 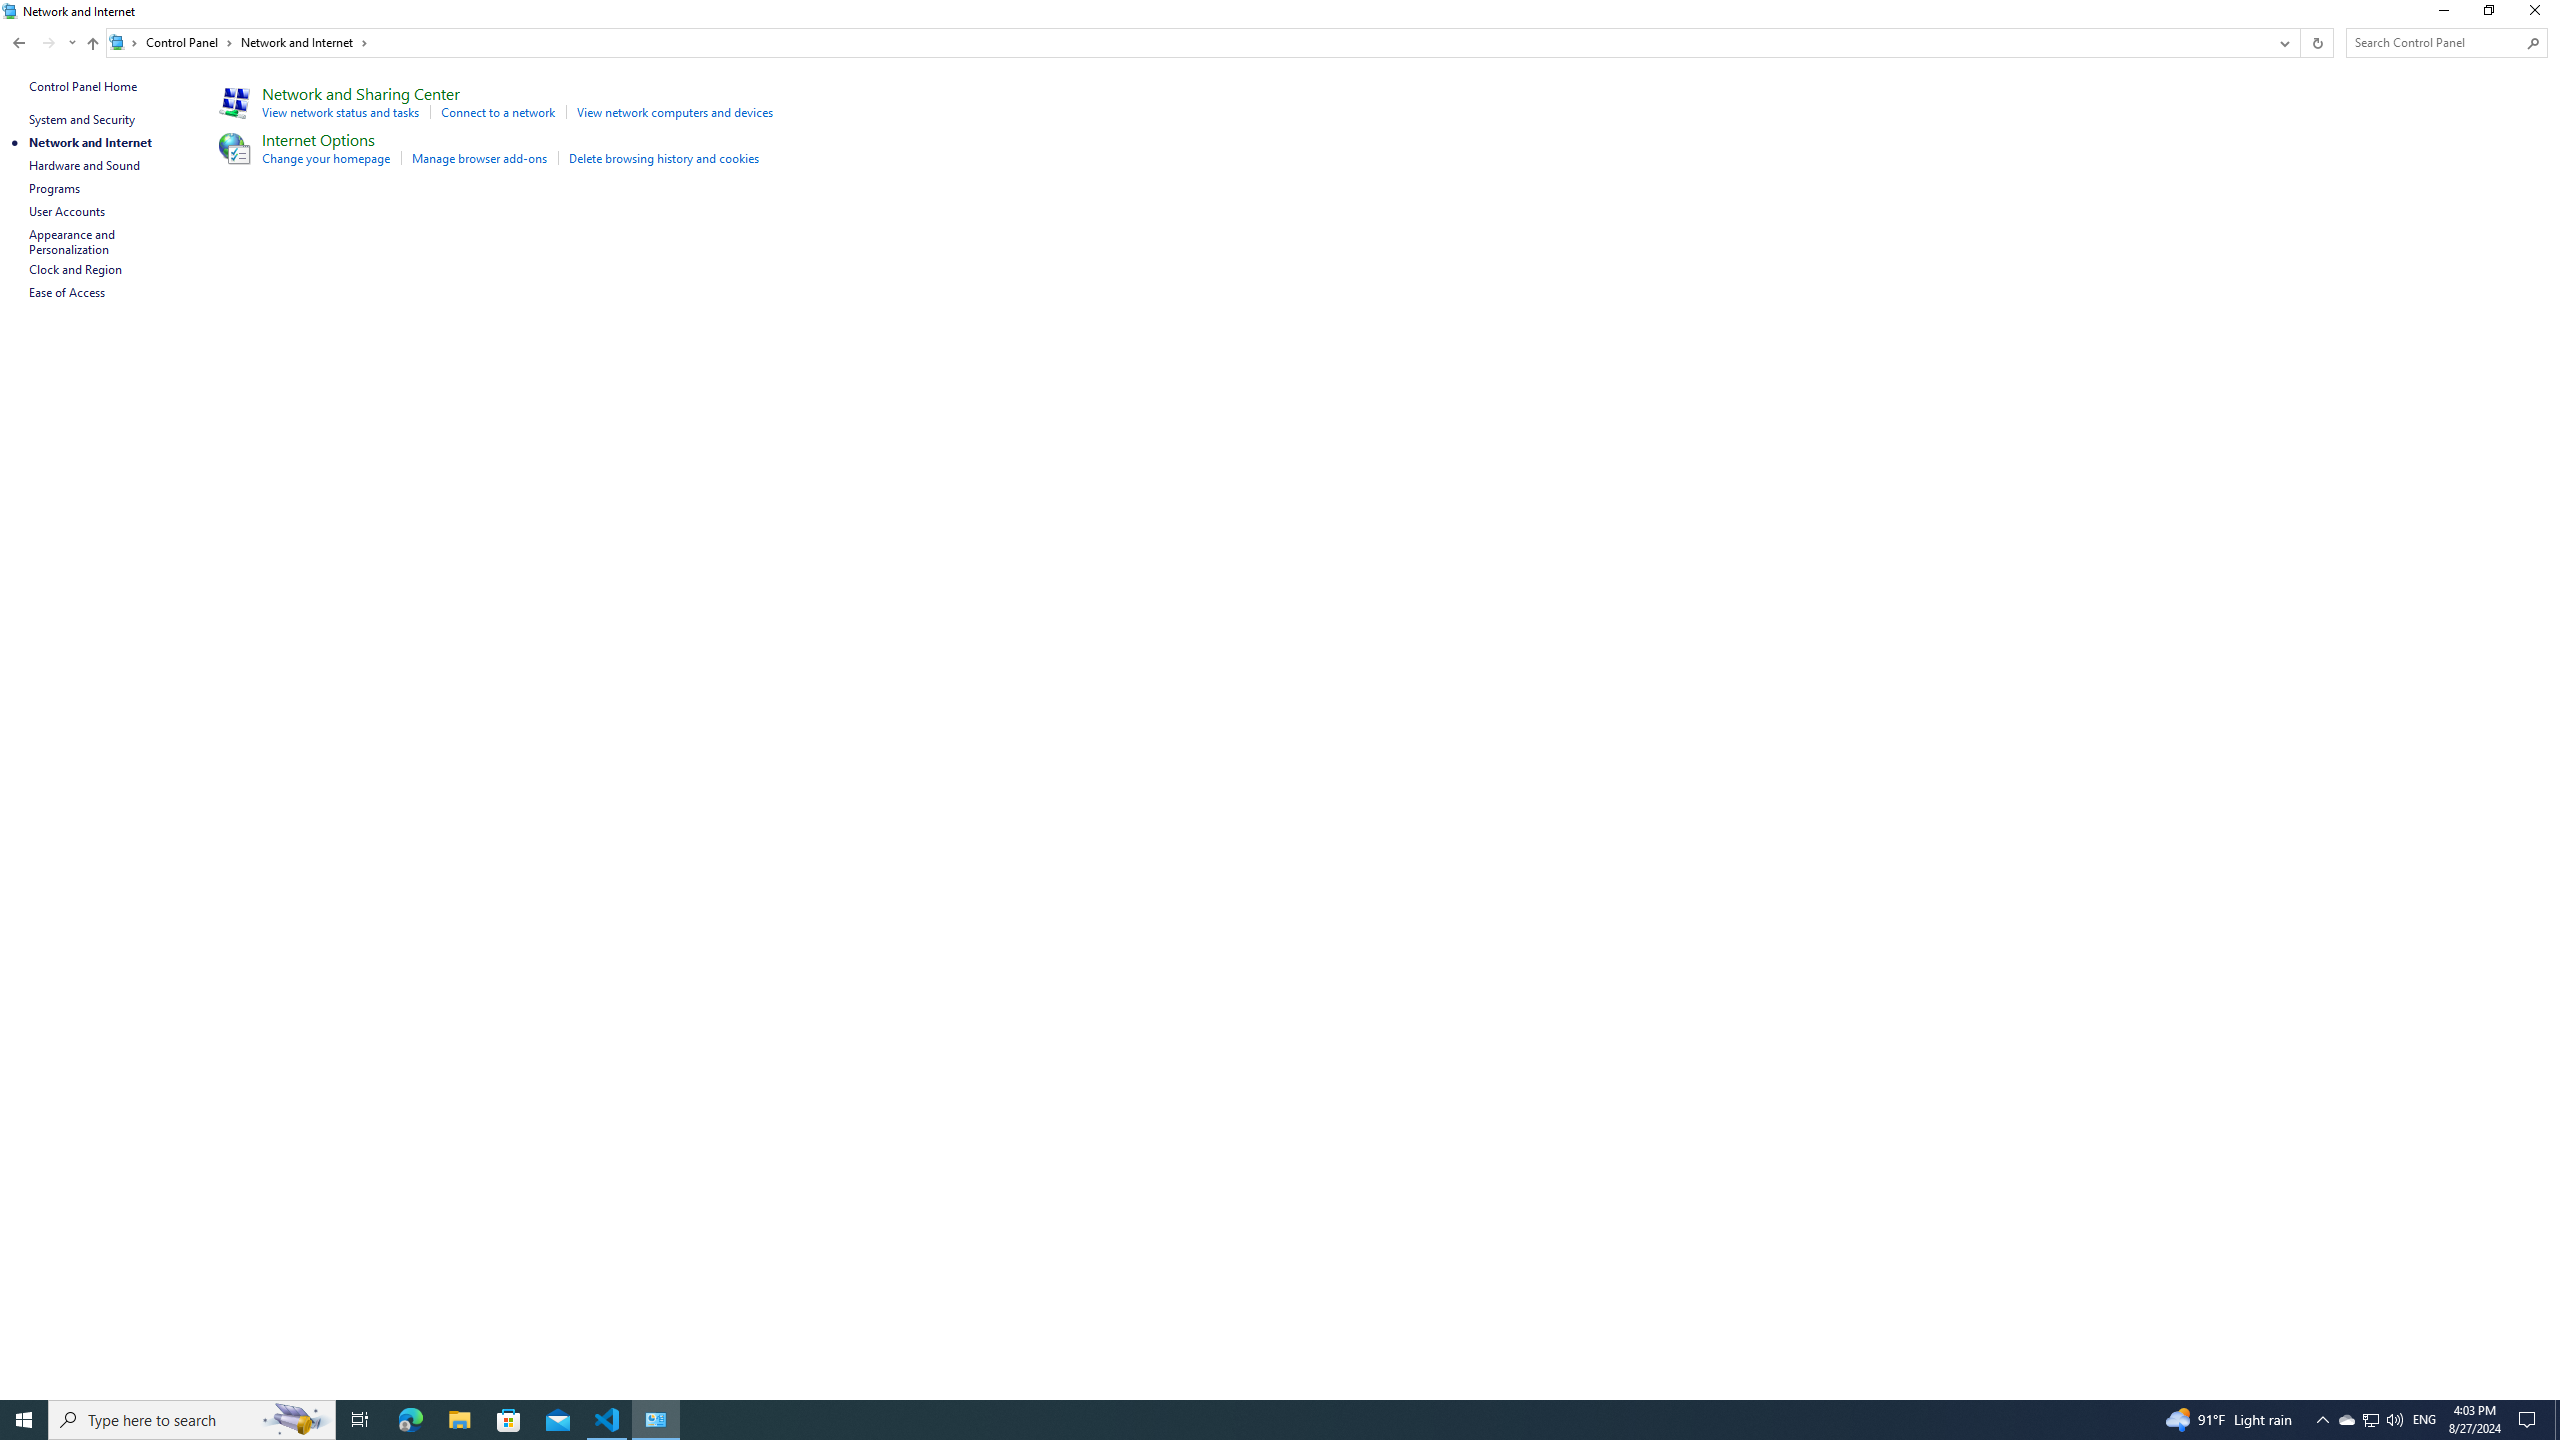 I want to click on User Accounts, so click(x=68, y=211).